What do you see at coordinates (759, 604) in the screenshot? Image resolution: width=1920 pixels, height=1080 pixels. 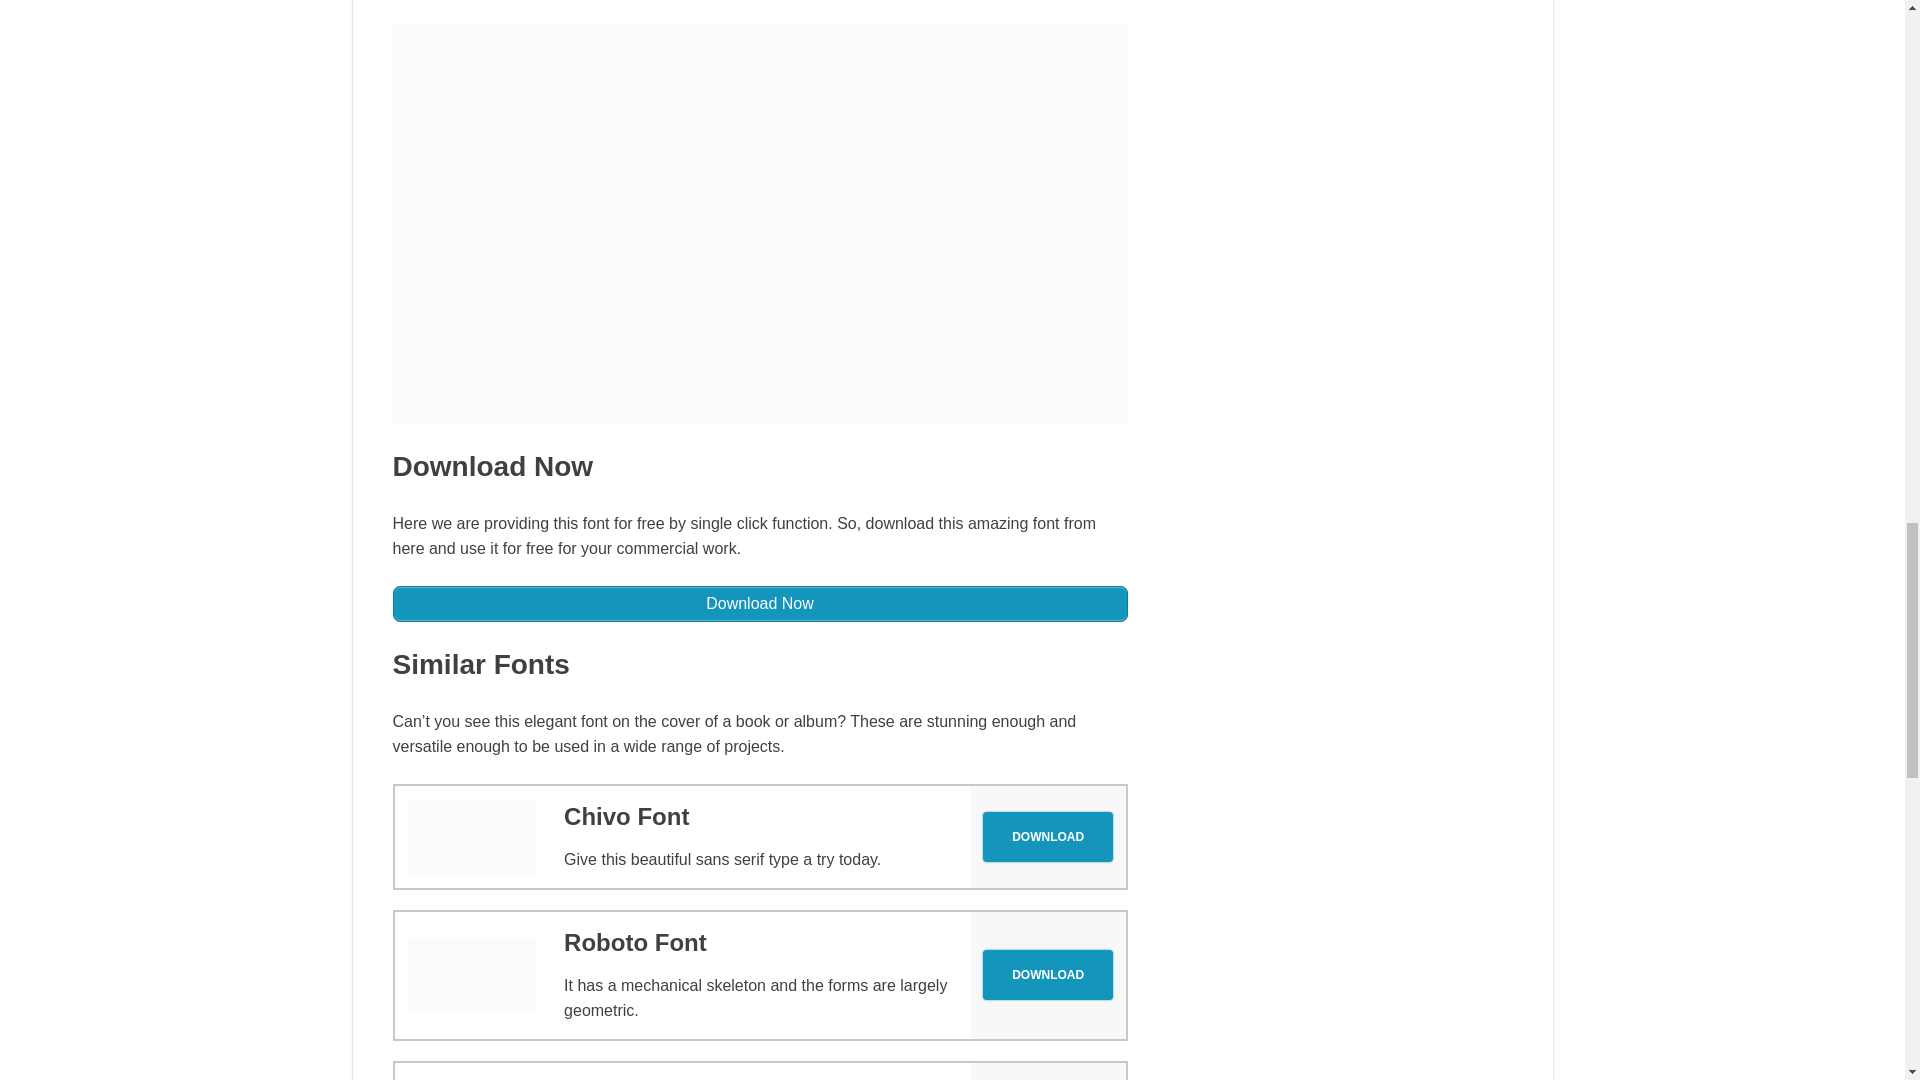 I see `Download Now` at bounding box center [759, 604].